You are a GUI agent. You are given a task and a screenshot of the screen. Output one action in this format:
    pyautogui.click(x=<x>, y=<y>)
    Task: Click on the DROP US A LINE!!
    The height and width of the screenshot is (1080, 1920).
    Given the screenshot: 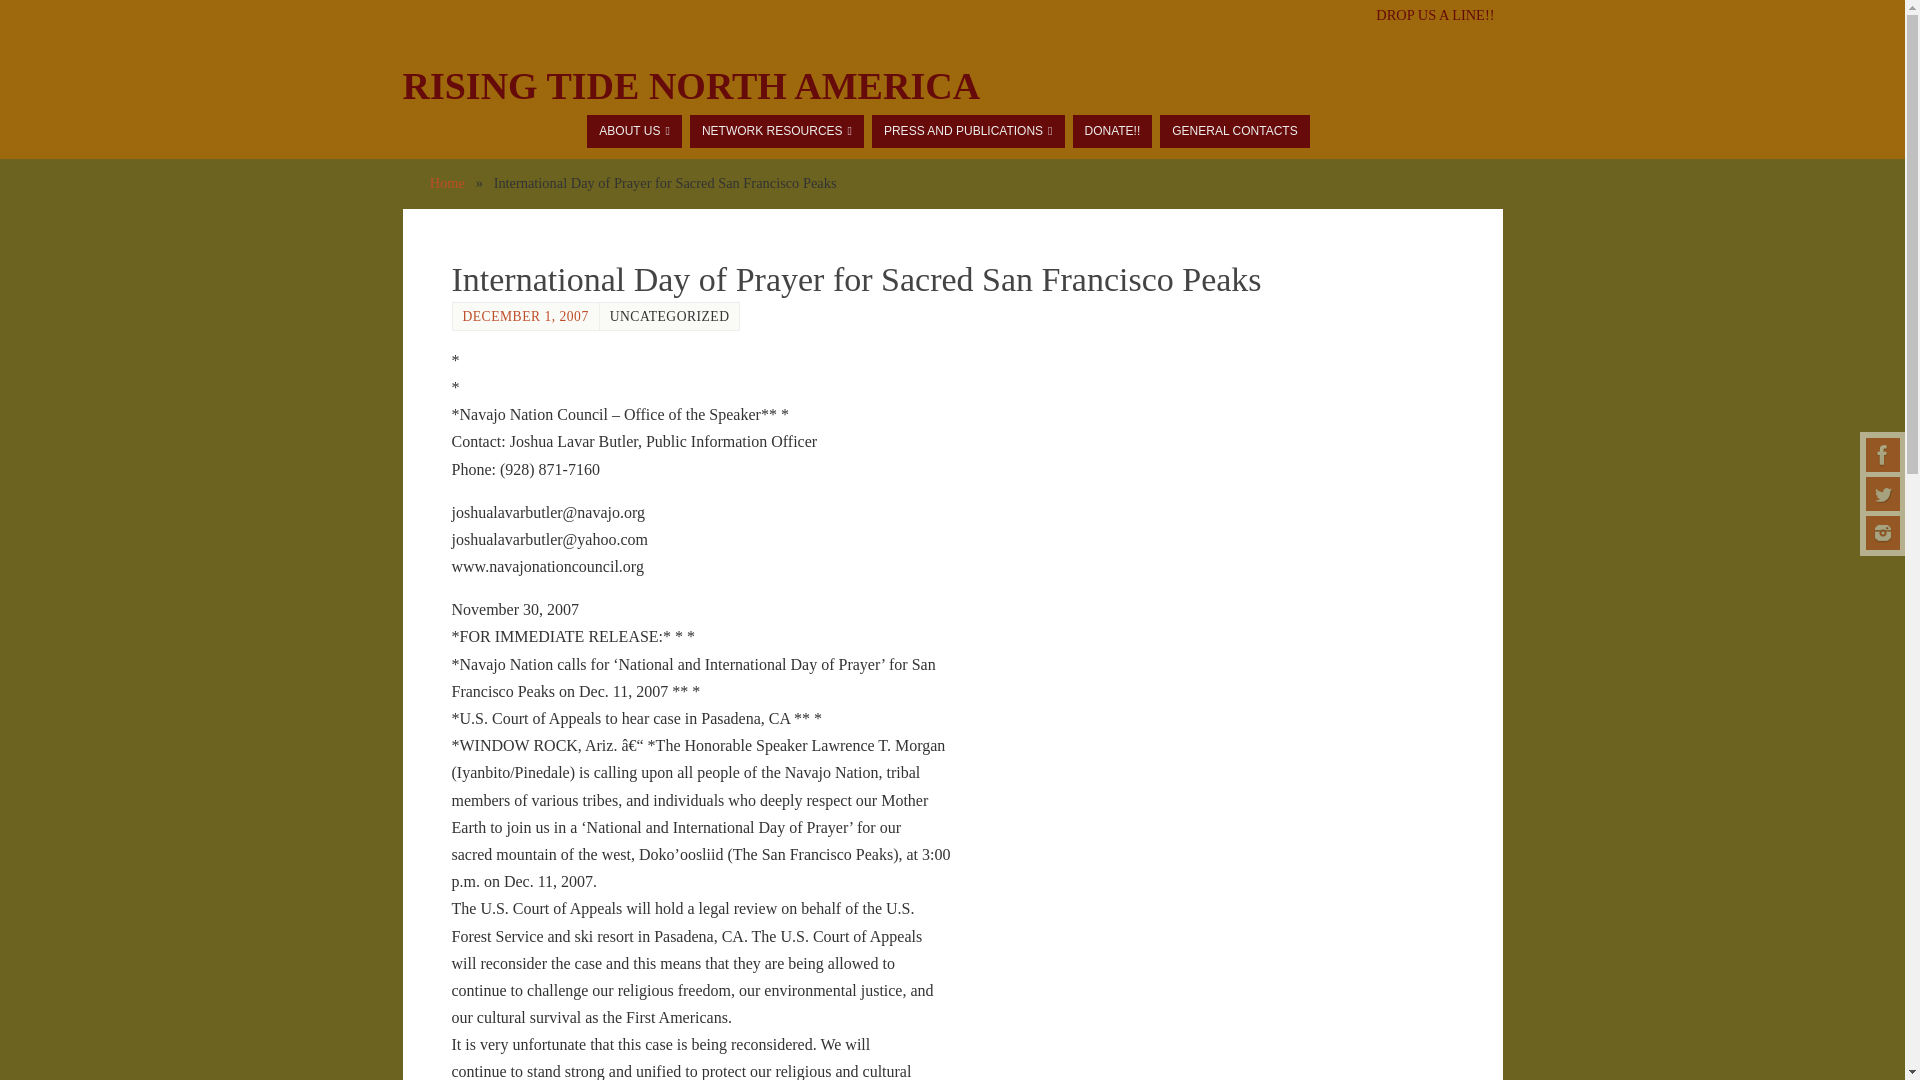 What is the action you would take?
    pyautogui.click(x=1434, y=15)
    